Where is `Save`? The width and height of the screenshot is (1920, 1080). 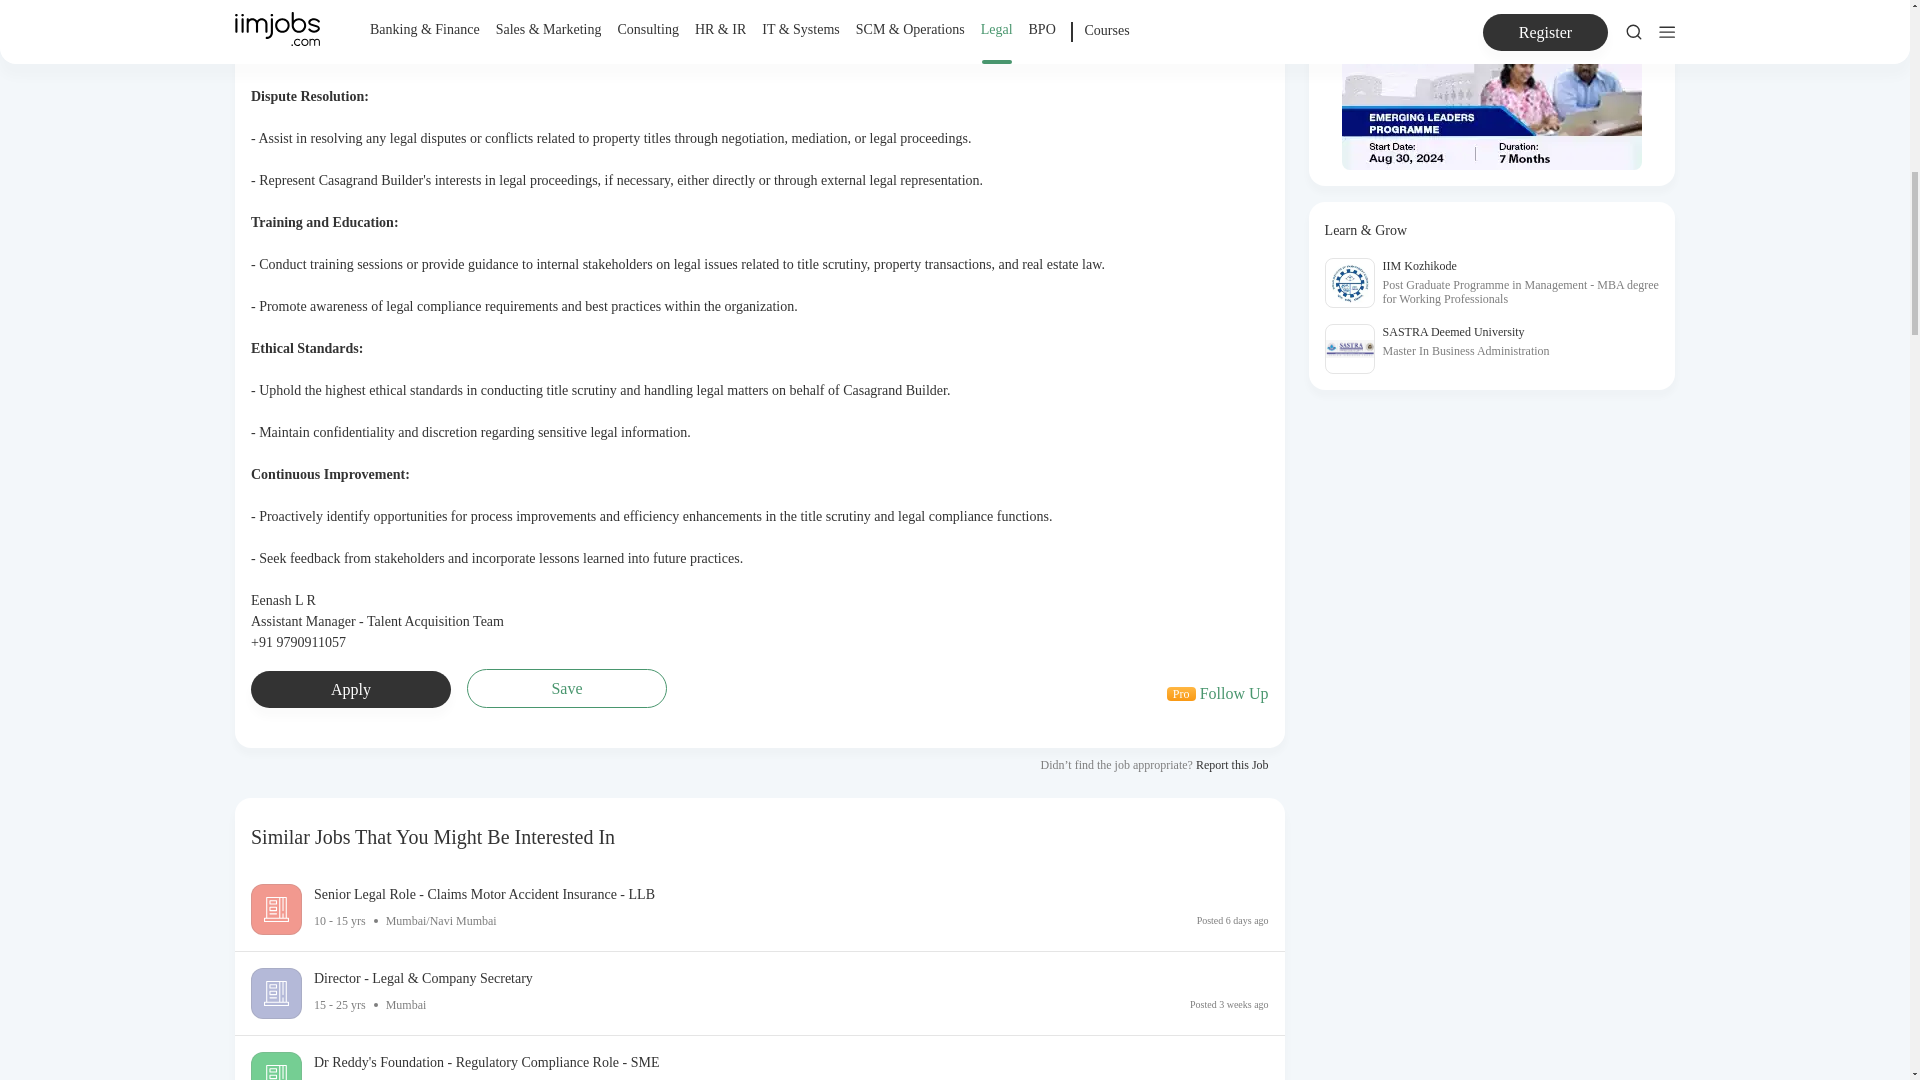
Save is located at coordinates (1218, 693).